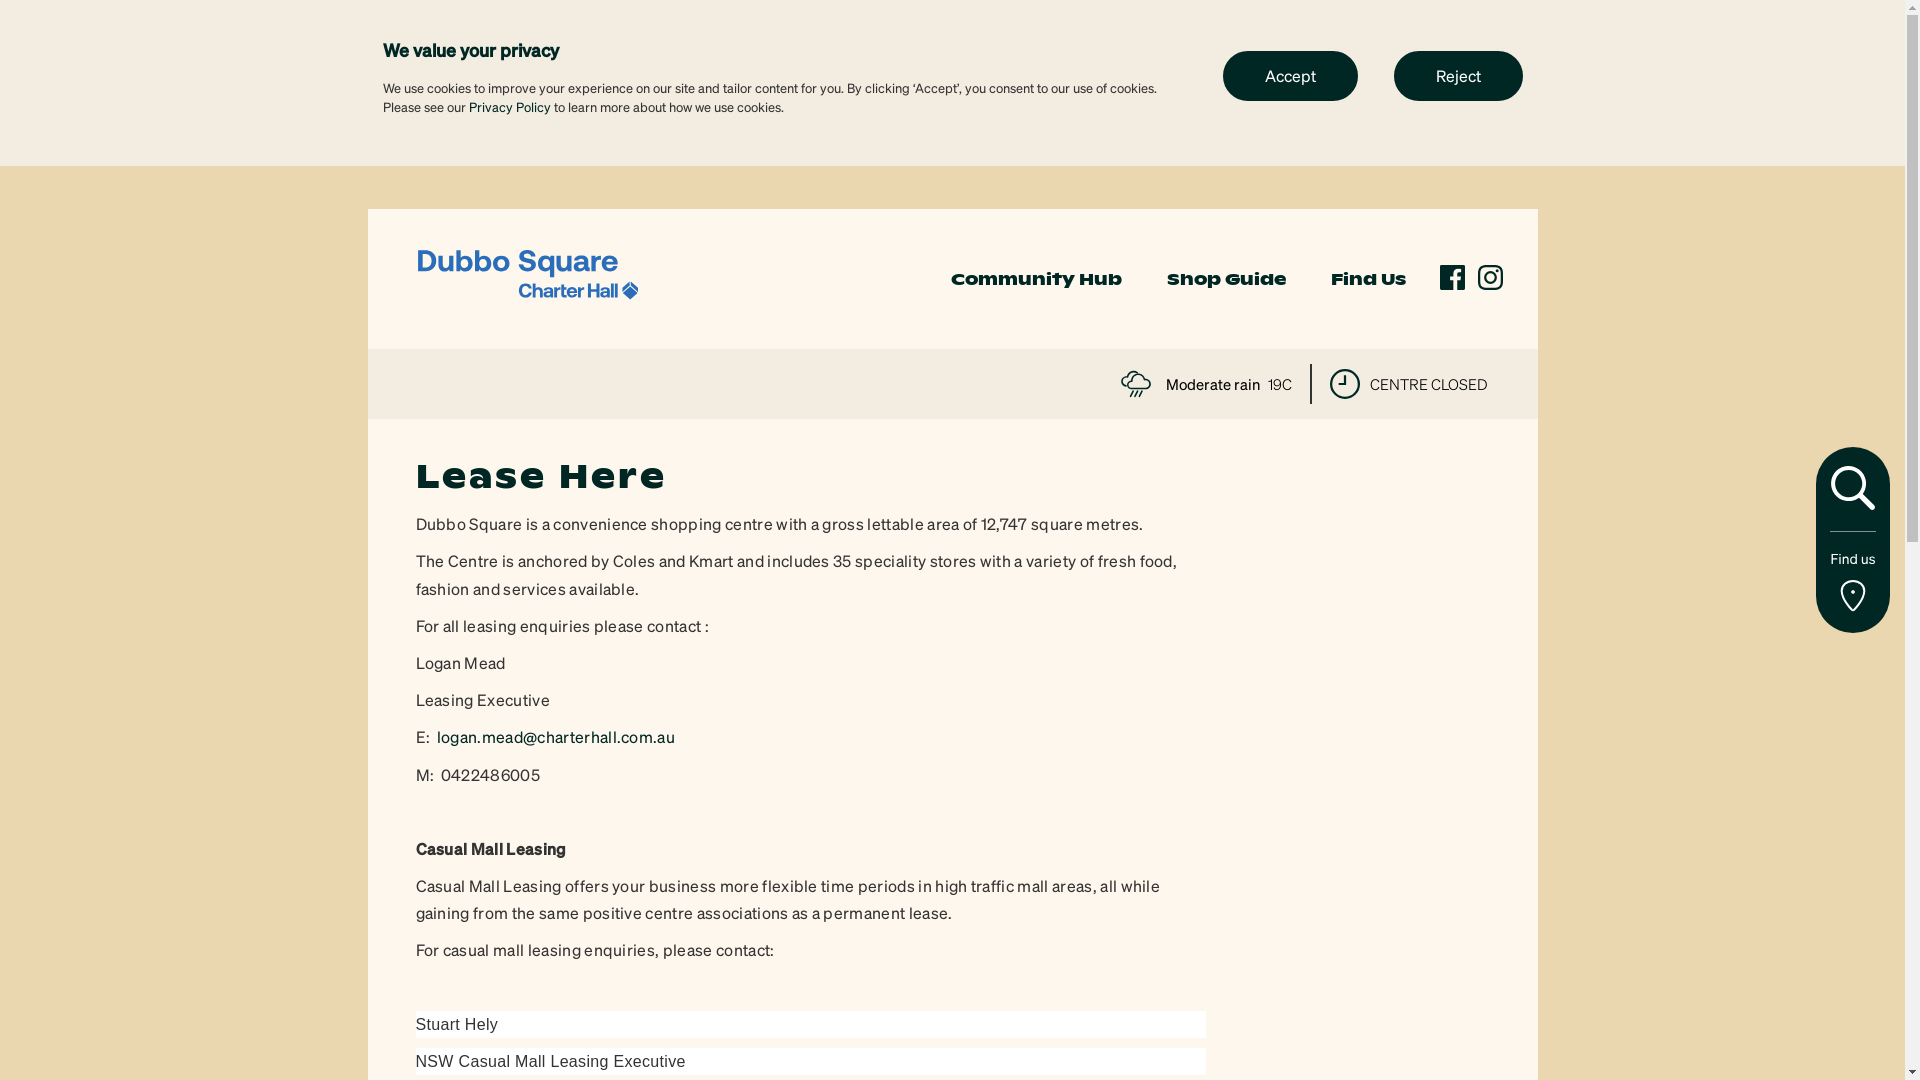  Describe the element at coordinates (1368, 280) in the screenshot. I see `Find Us` at that location.